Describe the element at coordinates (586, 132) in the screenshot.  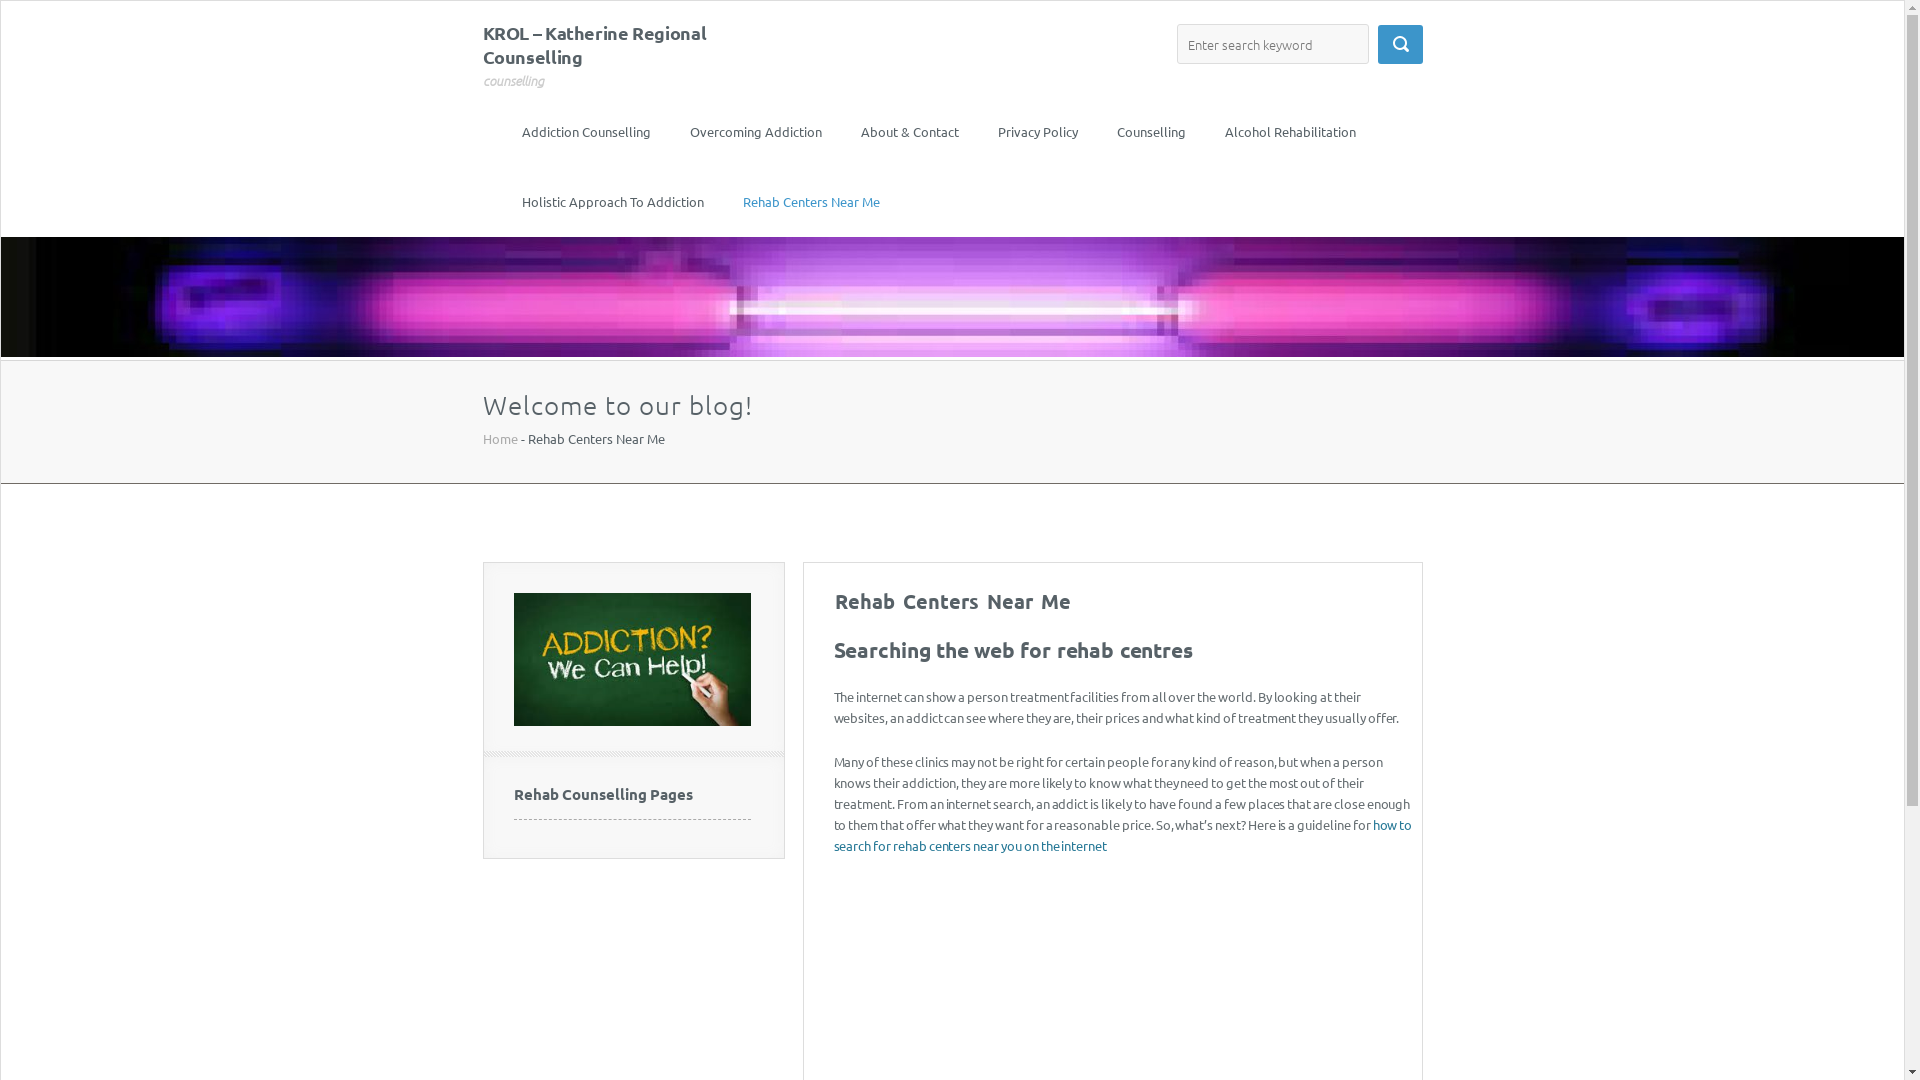
I see `Addiction Counselling` at that location.